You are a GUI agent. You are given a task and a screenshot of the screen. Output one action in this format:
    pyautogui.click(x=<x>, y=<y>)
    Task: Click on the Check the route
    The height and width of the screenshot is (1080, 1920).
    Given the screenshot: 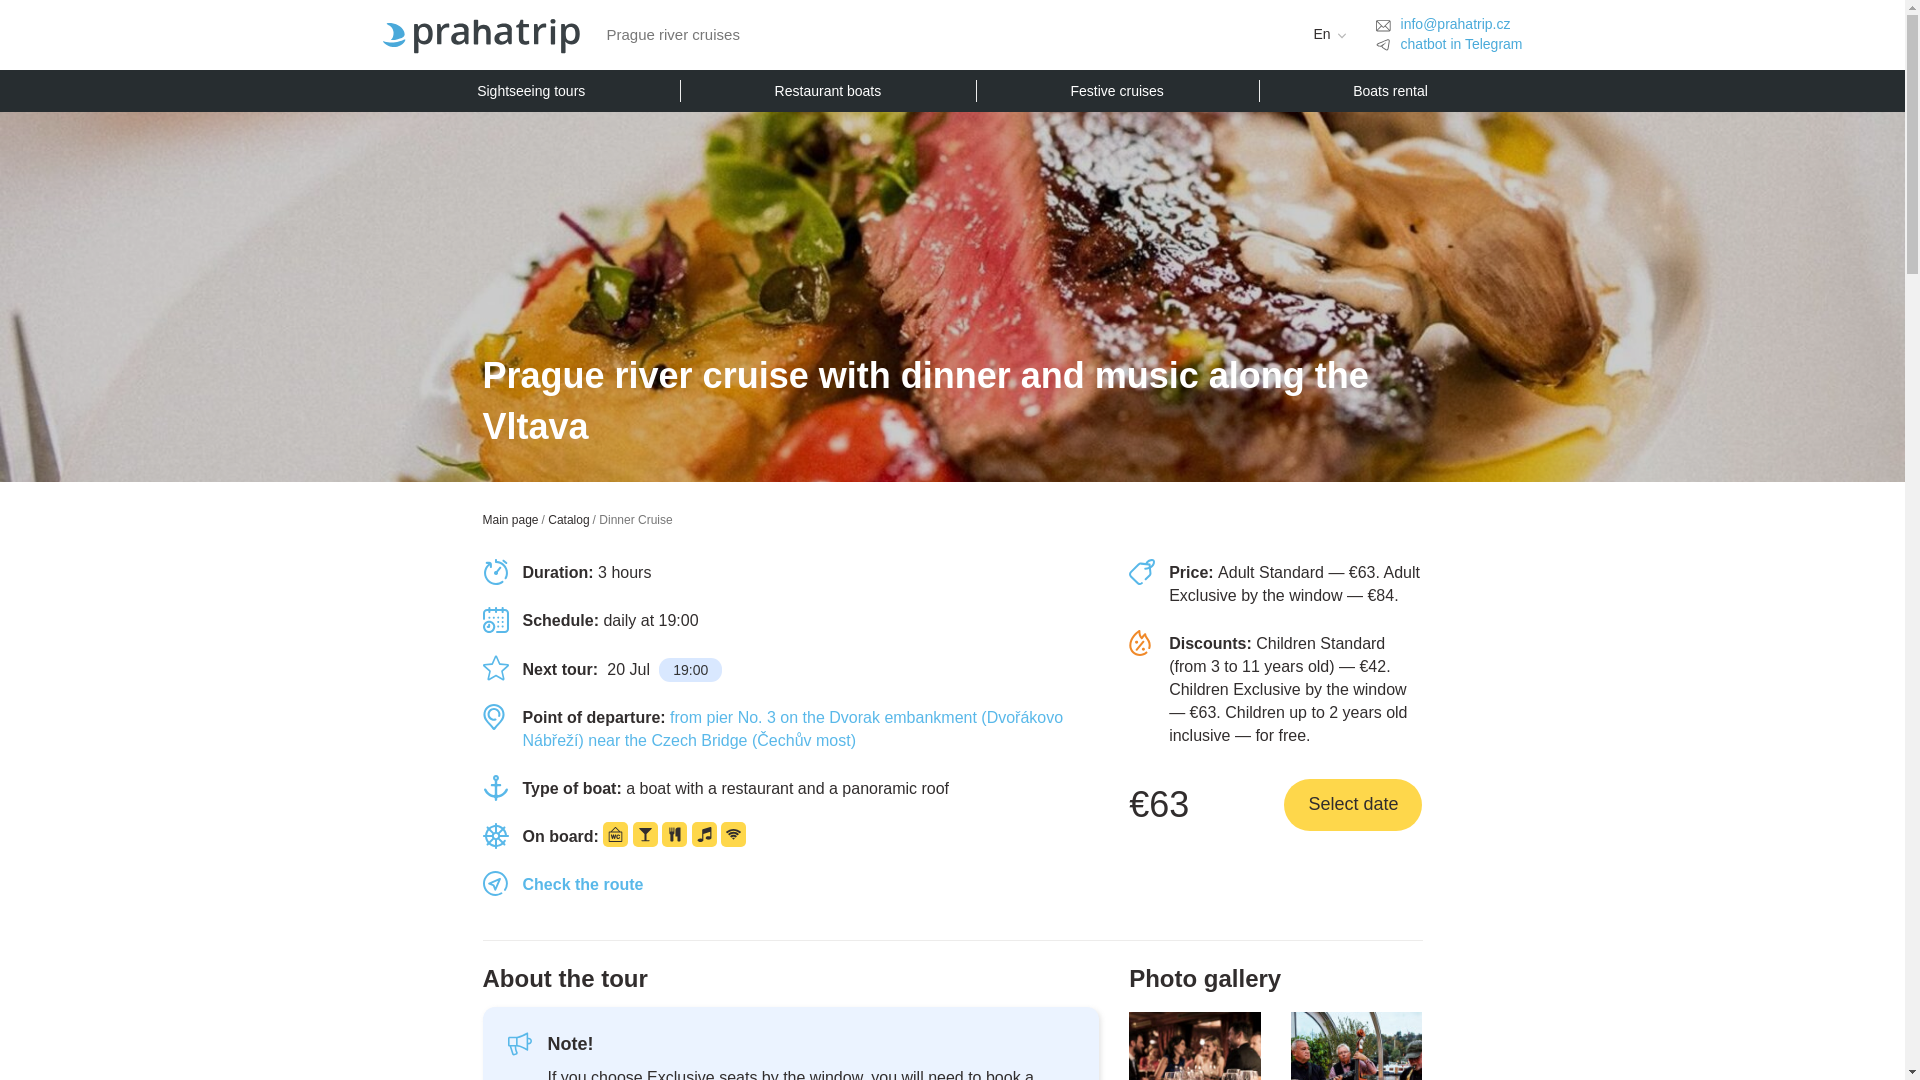 What is the action you would take?
    pyautogui.click(x=582, y=884)
    